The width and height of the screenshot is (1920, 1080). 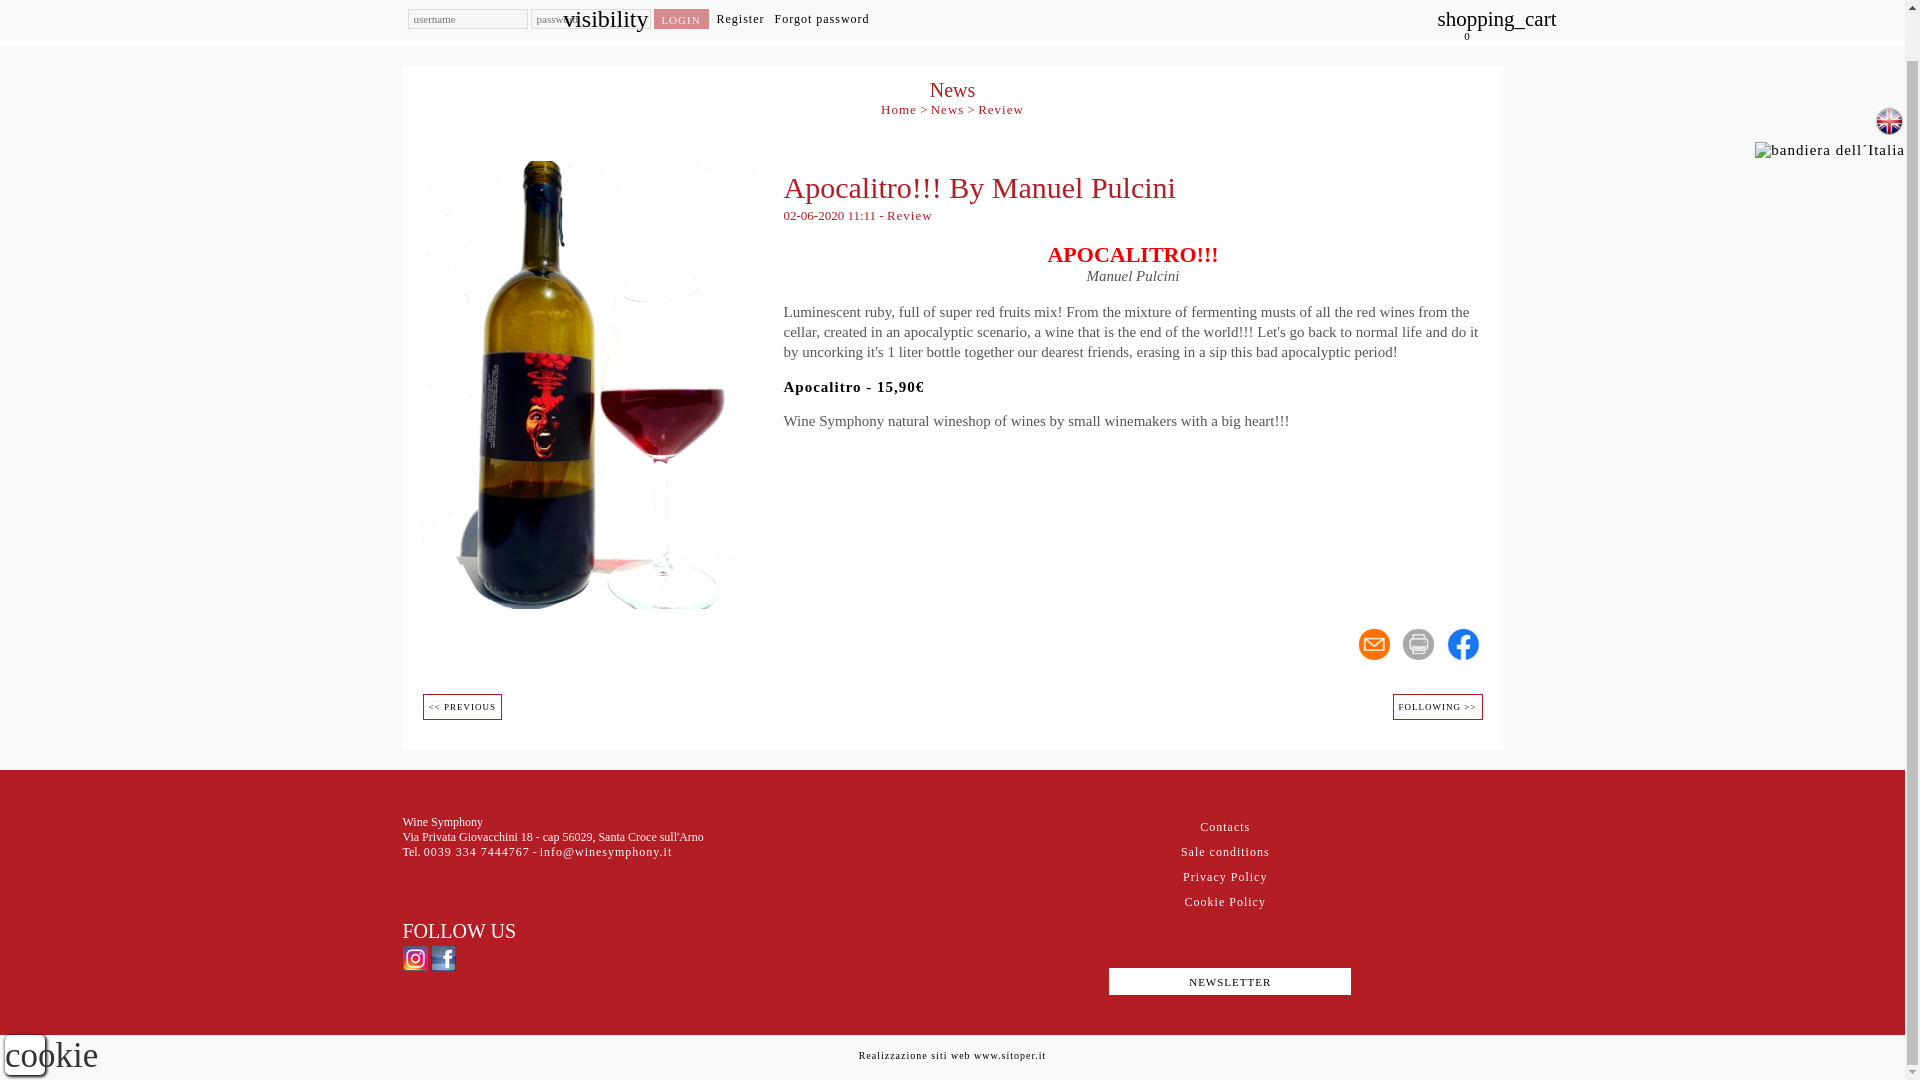 What do you see at coordinates (1174, 4) in the screenshot?
I see `BLOG` at bounding box center [1174, 4].